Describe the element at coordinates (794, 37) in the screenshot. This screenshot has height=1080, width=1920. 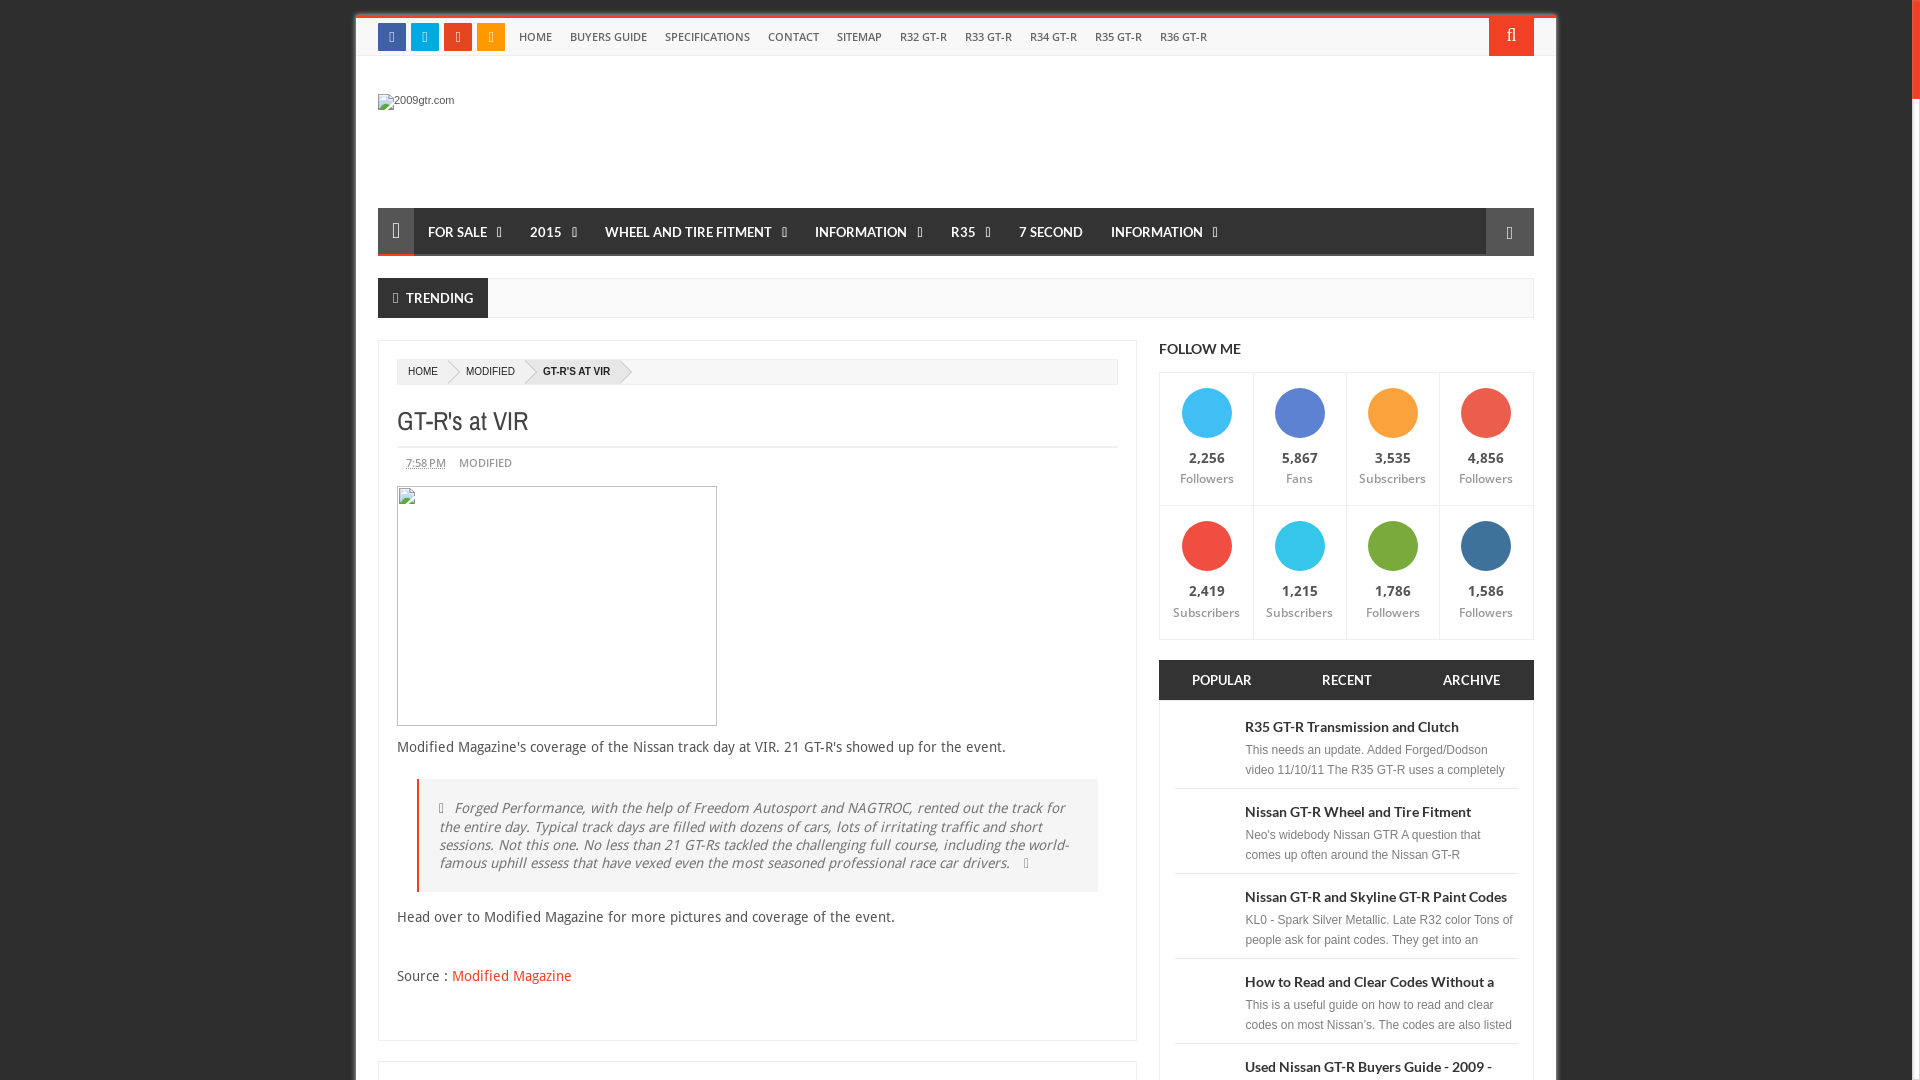
I see `CONTACT` at that location.